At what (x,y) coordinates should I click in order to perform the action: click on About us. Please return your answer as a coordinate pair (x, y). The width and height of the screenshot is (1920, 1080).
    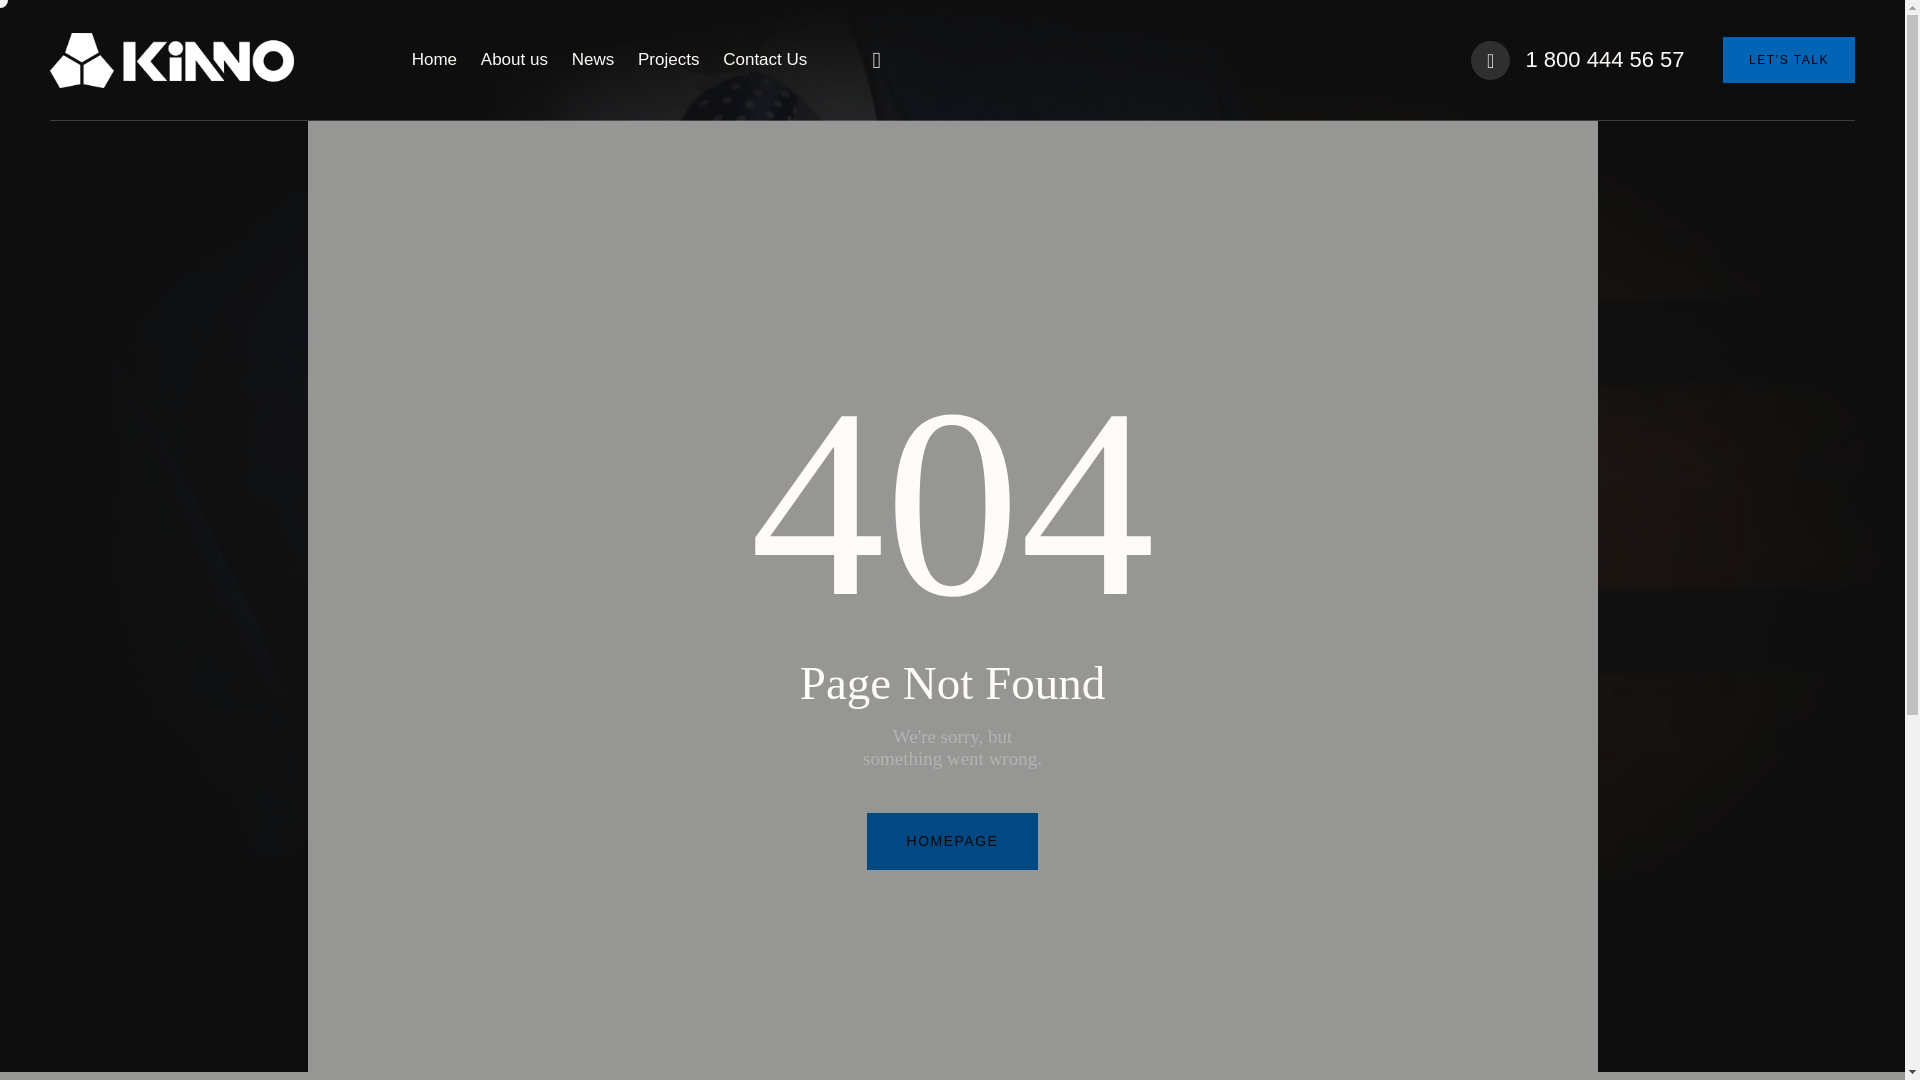
    Looking at the image, I should click on (514, 60).